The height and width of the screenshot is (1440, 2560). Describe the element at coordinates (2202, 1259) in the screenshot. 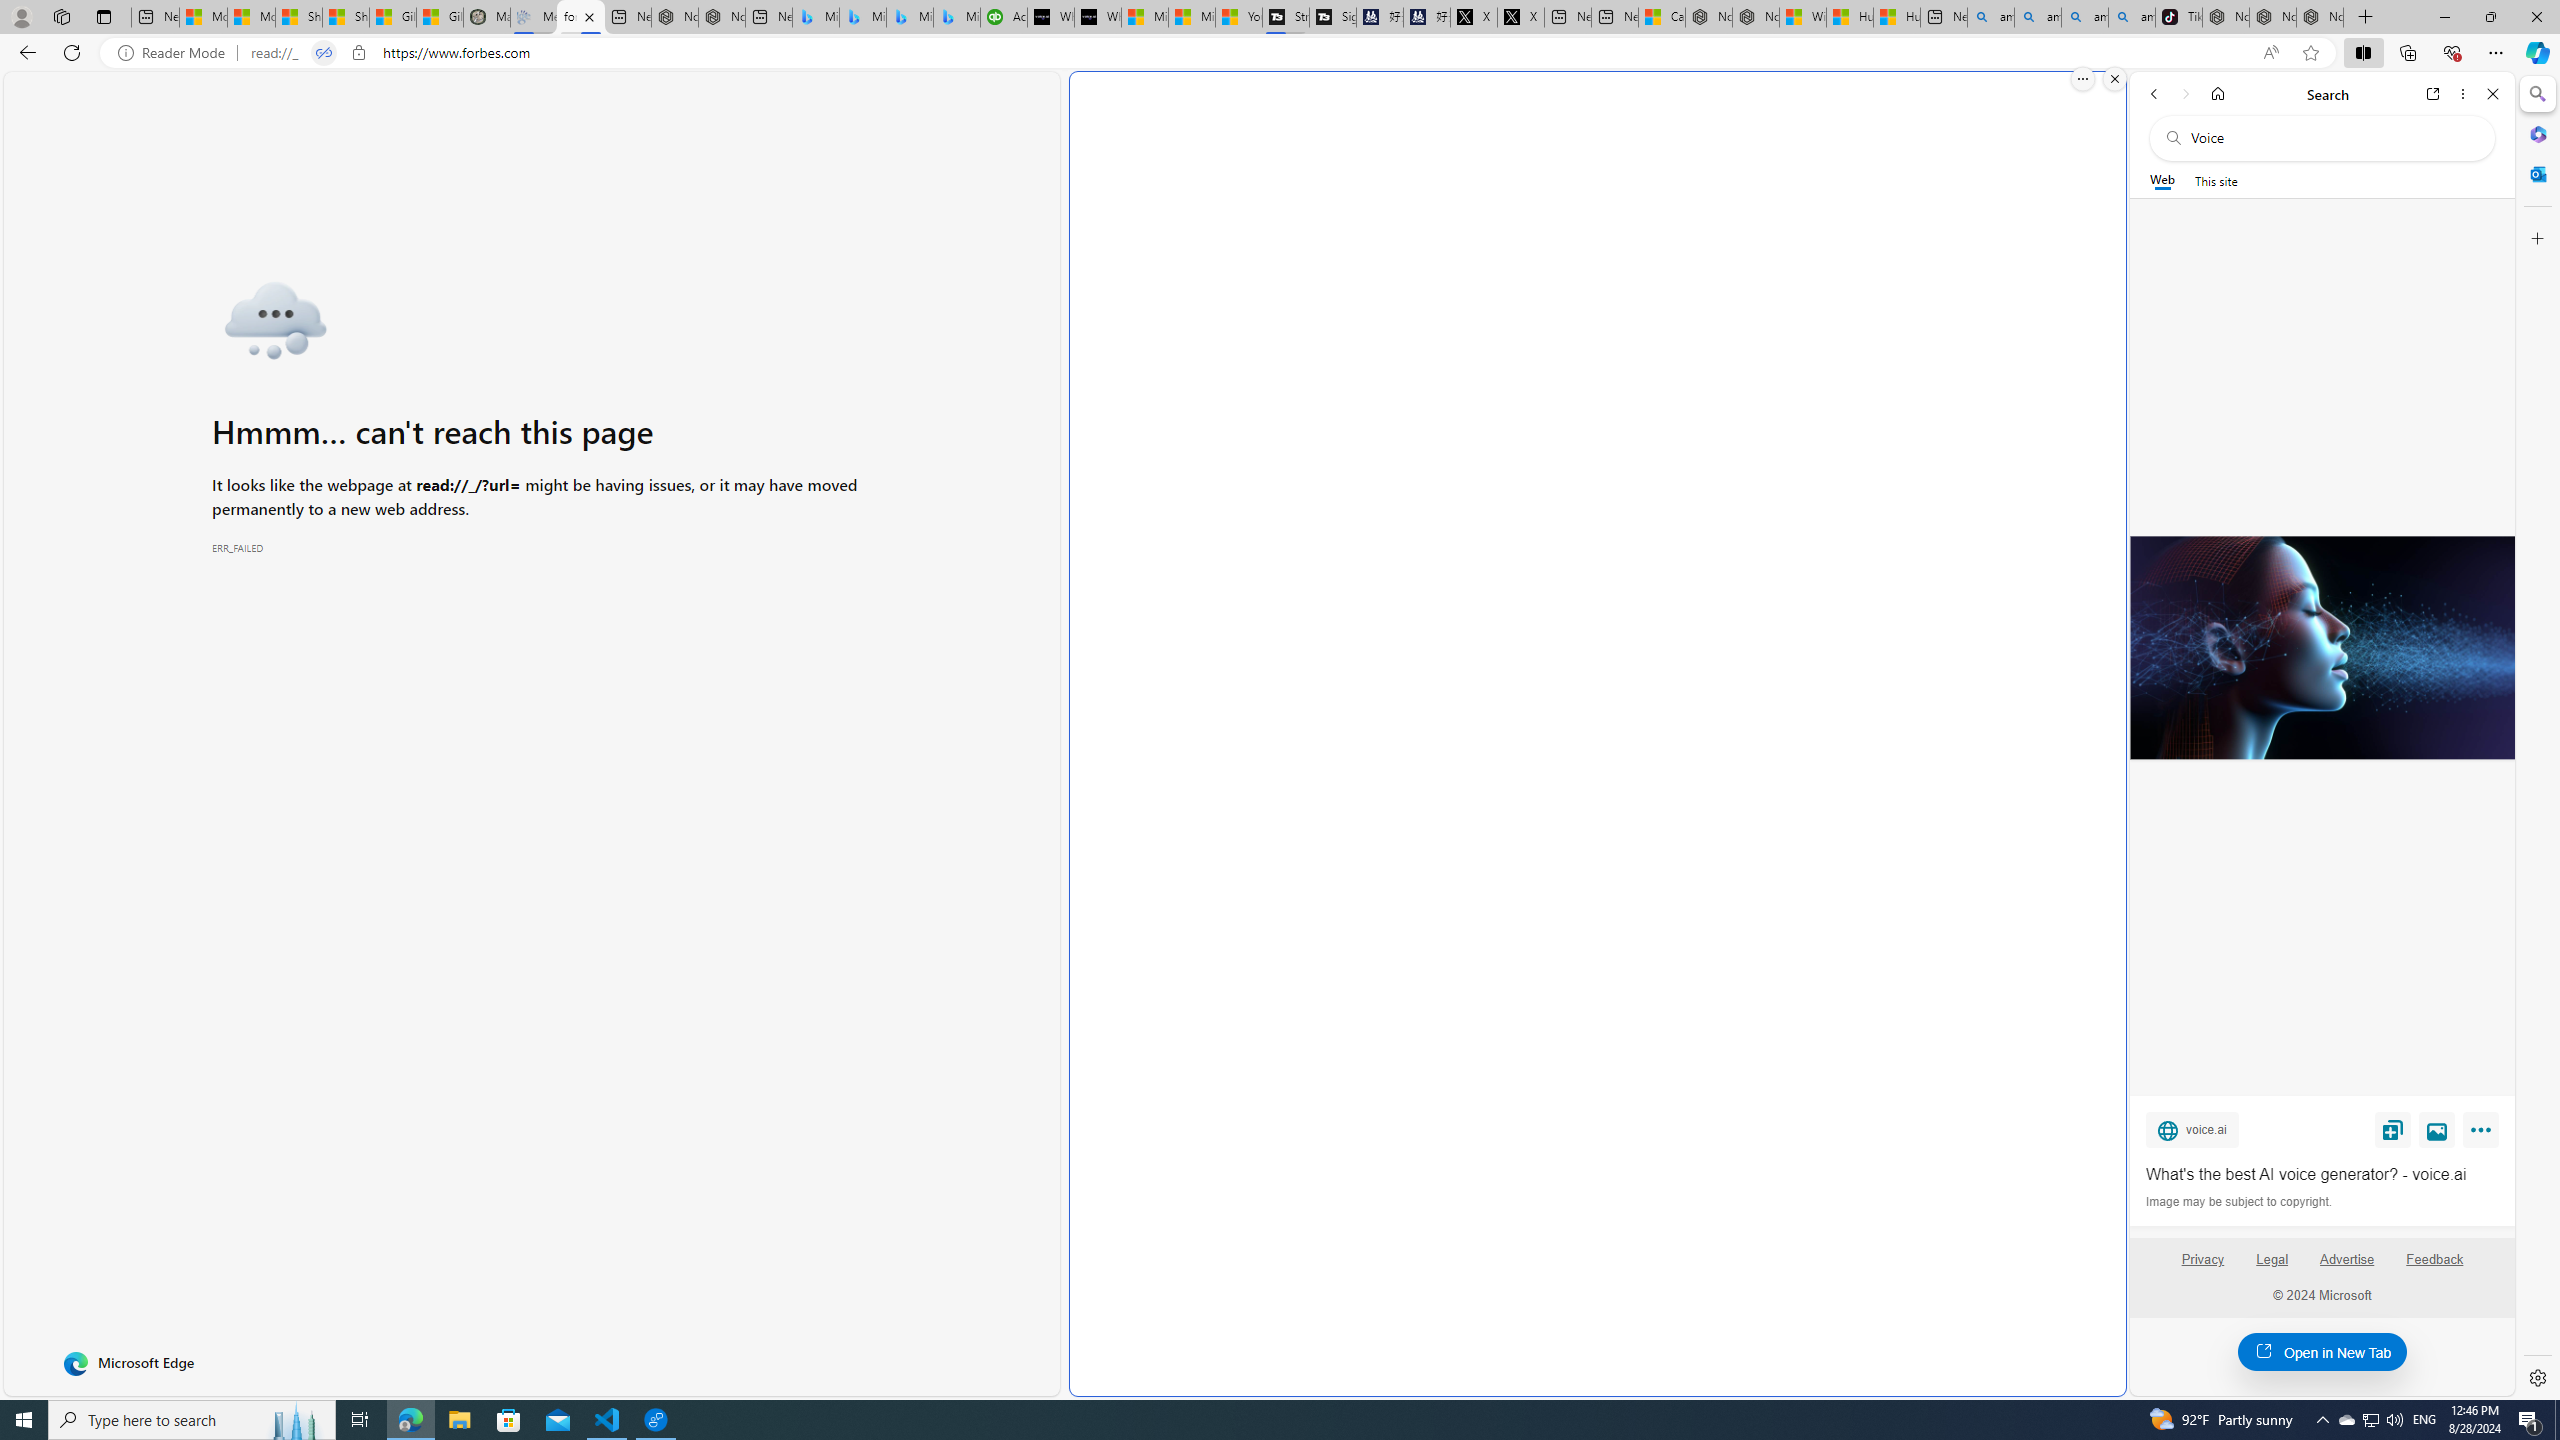

I see `Privacy` at that location.